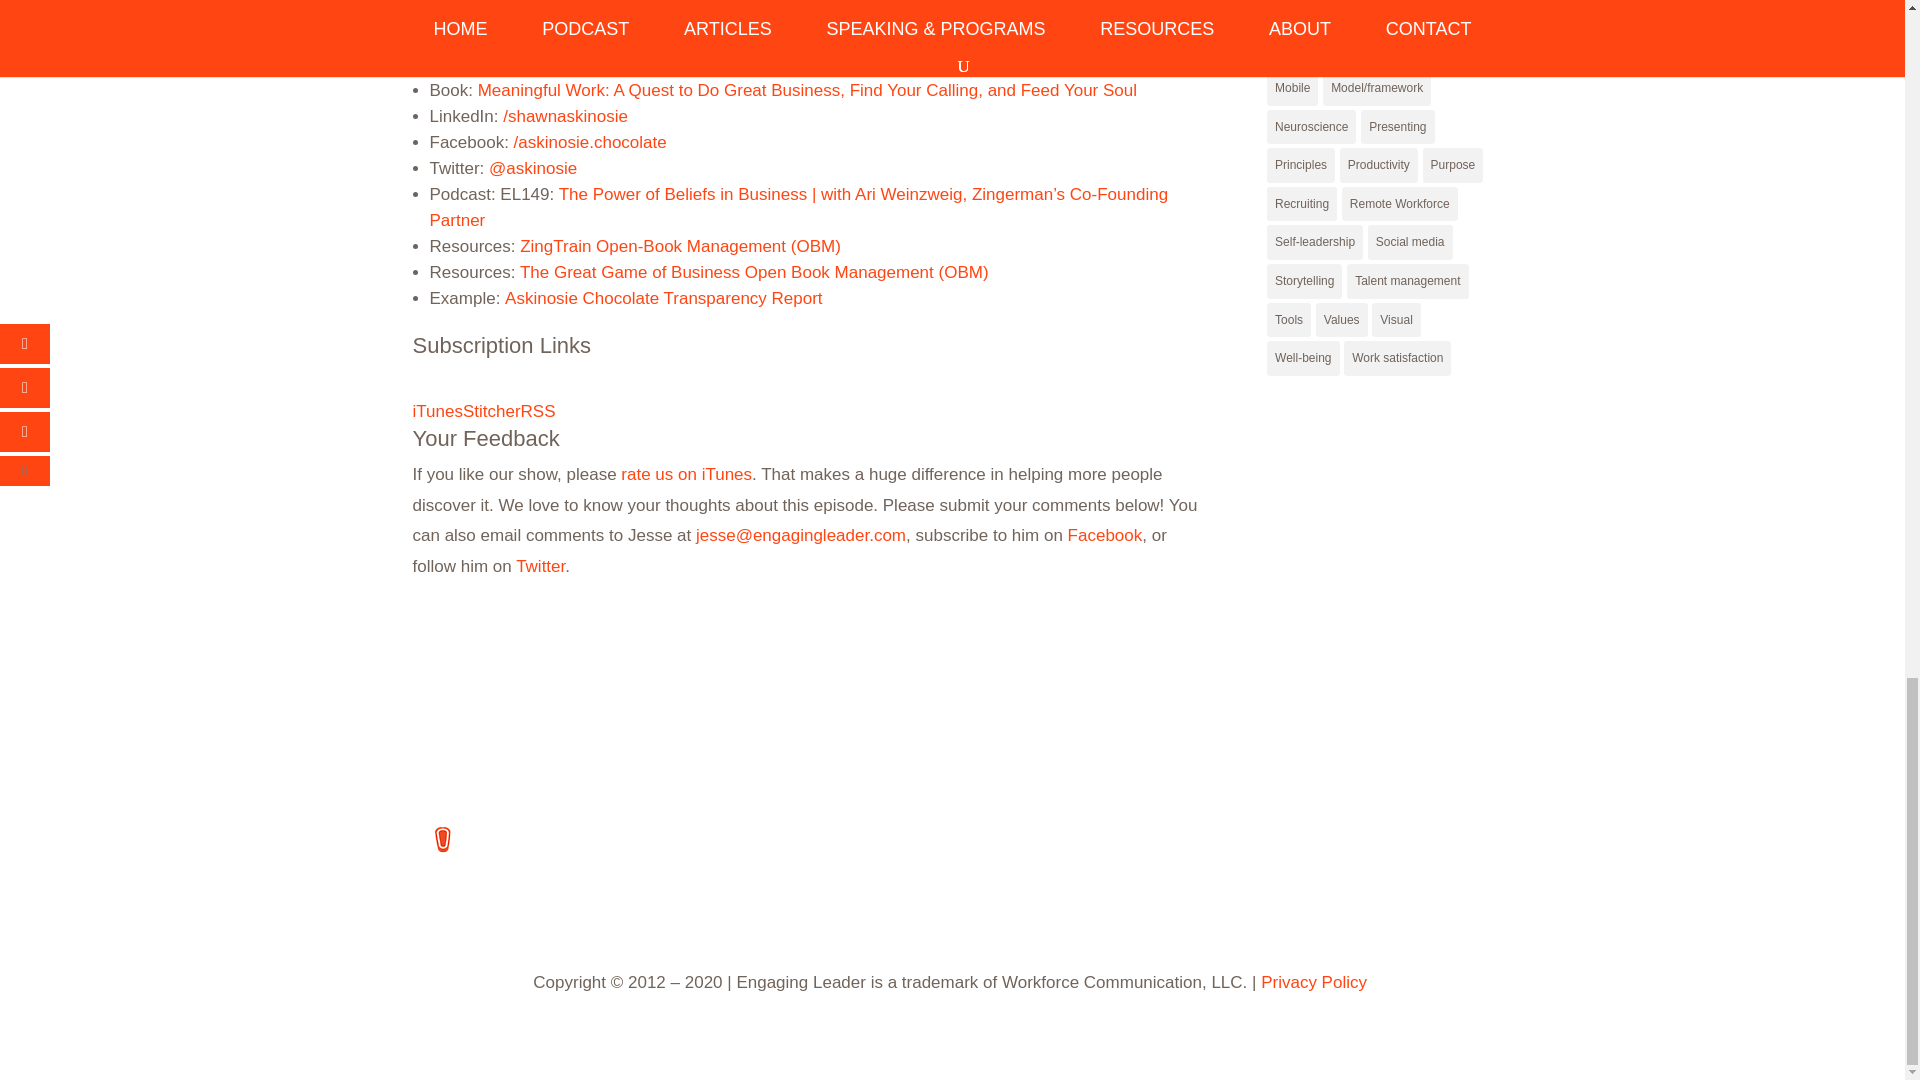 The image size is (1920, 1080). What do you see at coordinates (686, 474) in the screenshot?
I see `rate us on iTunes` at bounding box center [686, 474].